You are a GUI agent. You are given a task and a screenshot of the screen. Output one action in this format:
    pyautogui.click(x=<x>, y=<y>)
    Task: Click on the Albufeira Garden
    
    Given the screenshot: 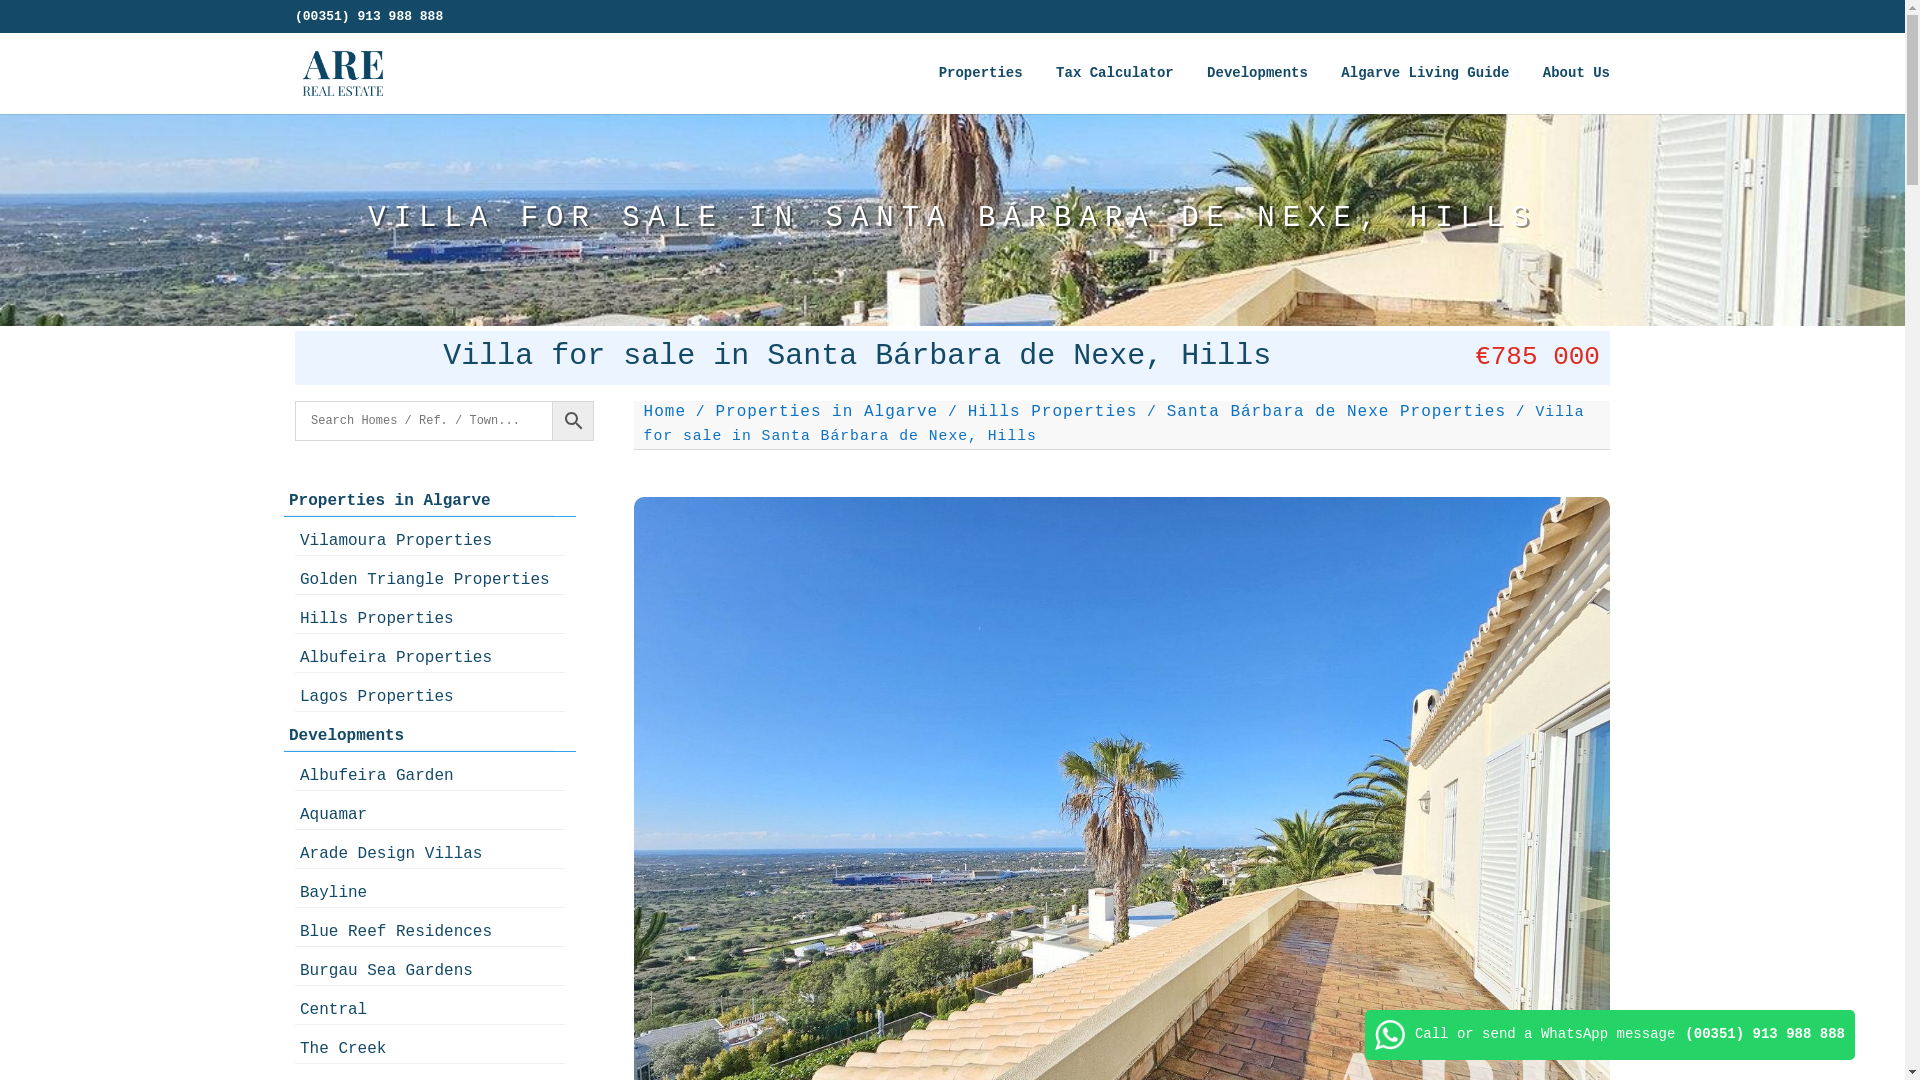 What is the action you would take?
    pyautogui.click(x=430, y=775)
    